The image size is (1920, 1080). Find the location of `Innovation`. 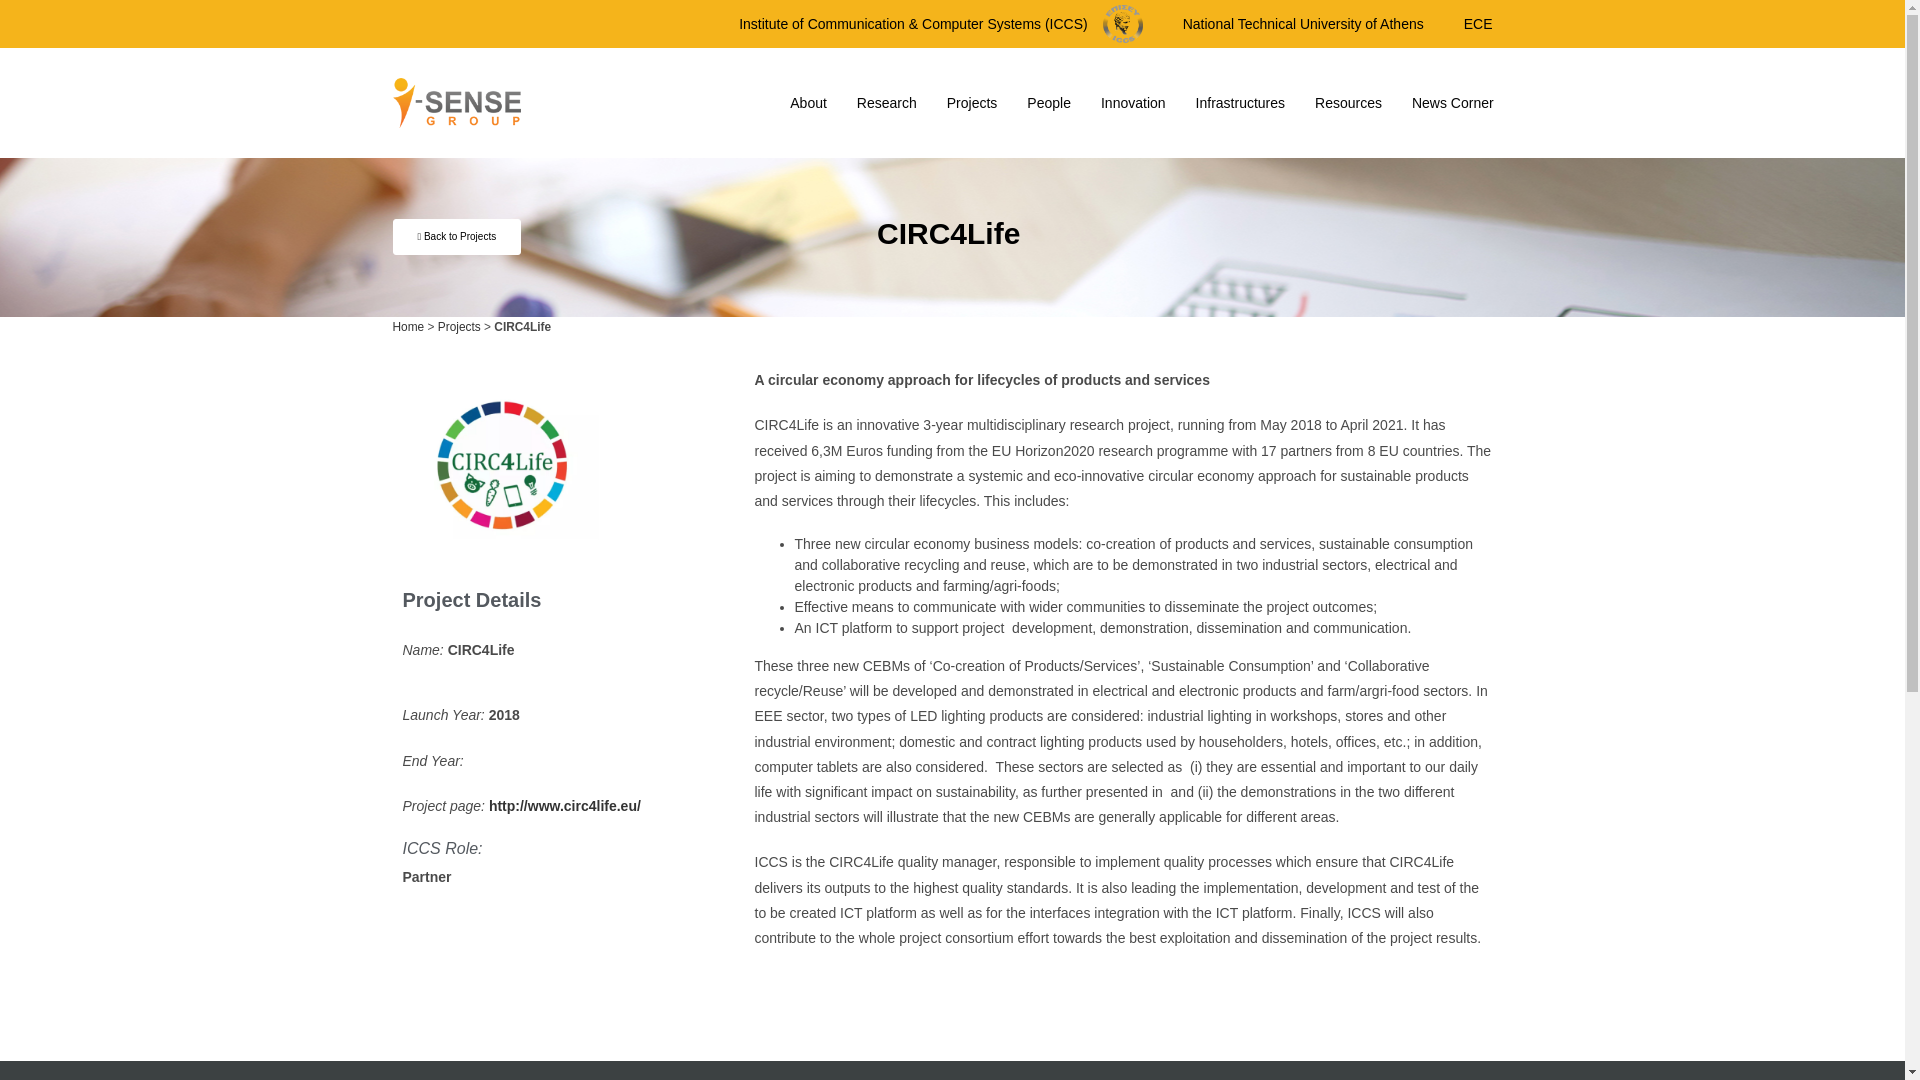

Innovation is located at coordinates (1133, 102).